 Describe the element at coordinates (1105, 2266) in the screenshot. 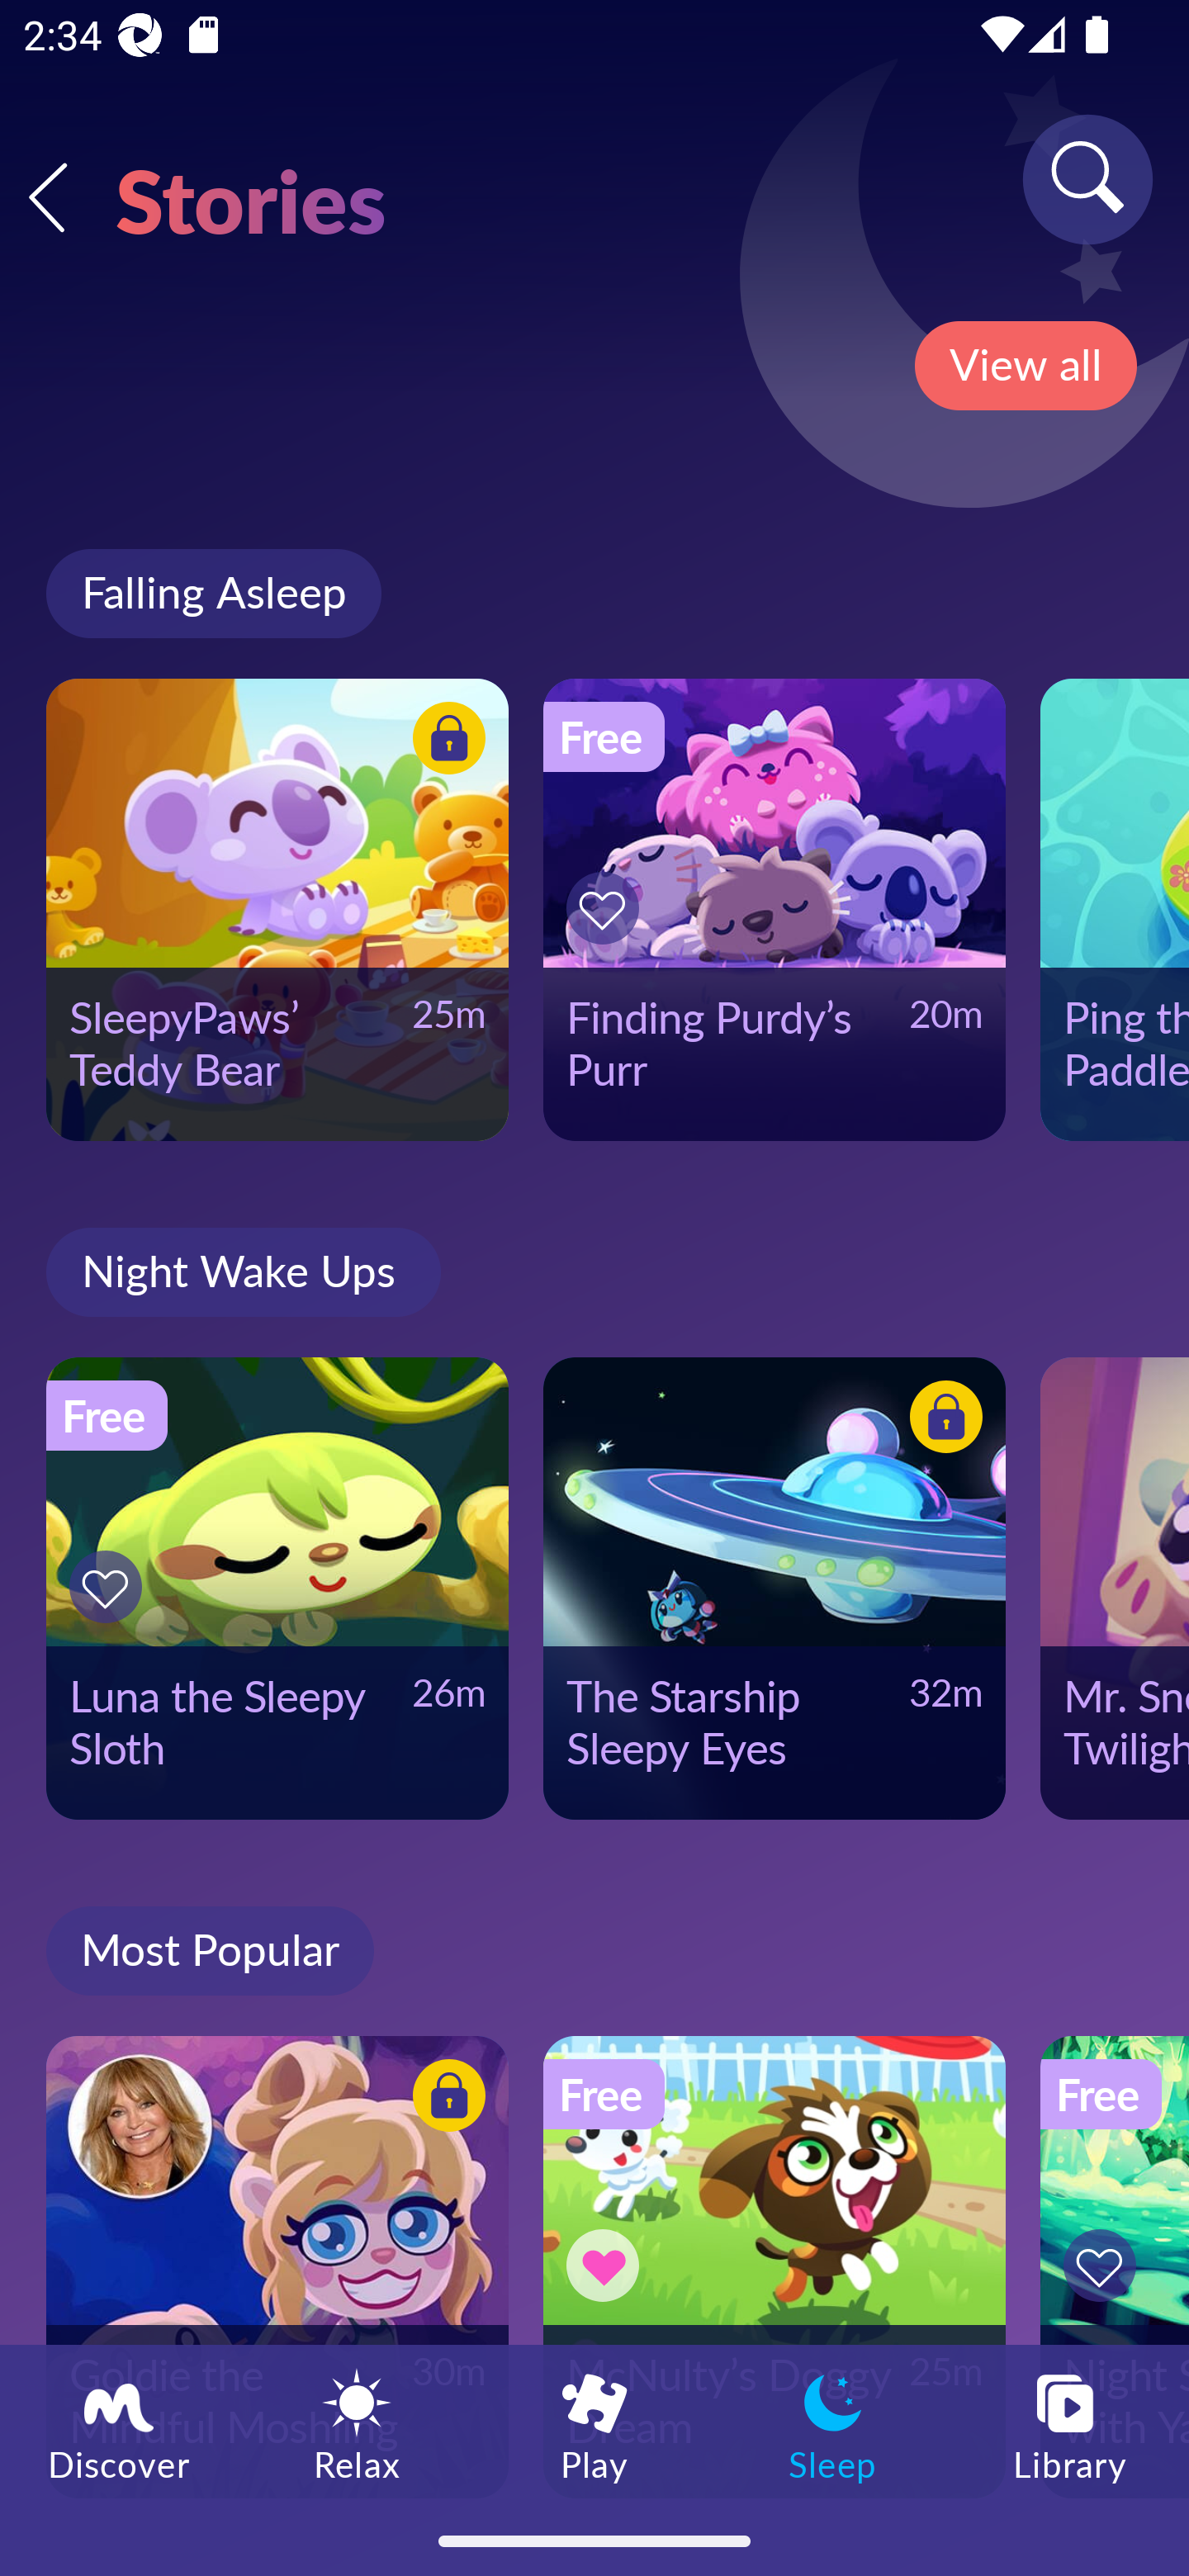

I see `Button` at that location.